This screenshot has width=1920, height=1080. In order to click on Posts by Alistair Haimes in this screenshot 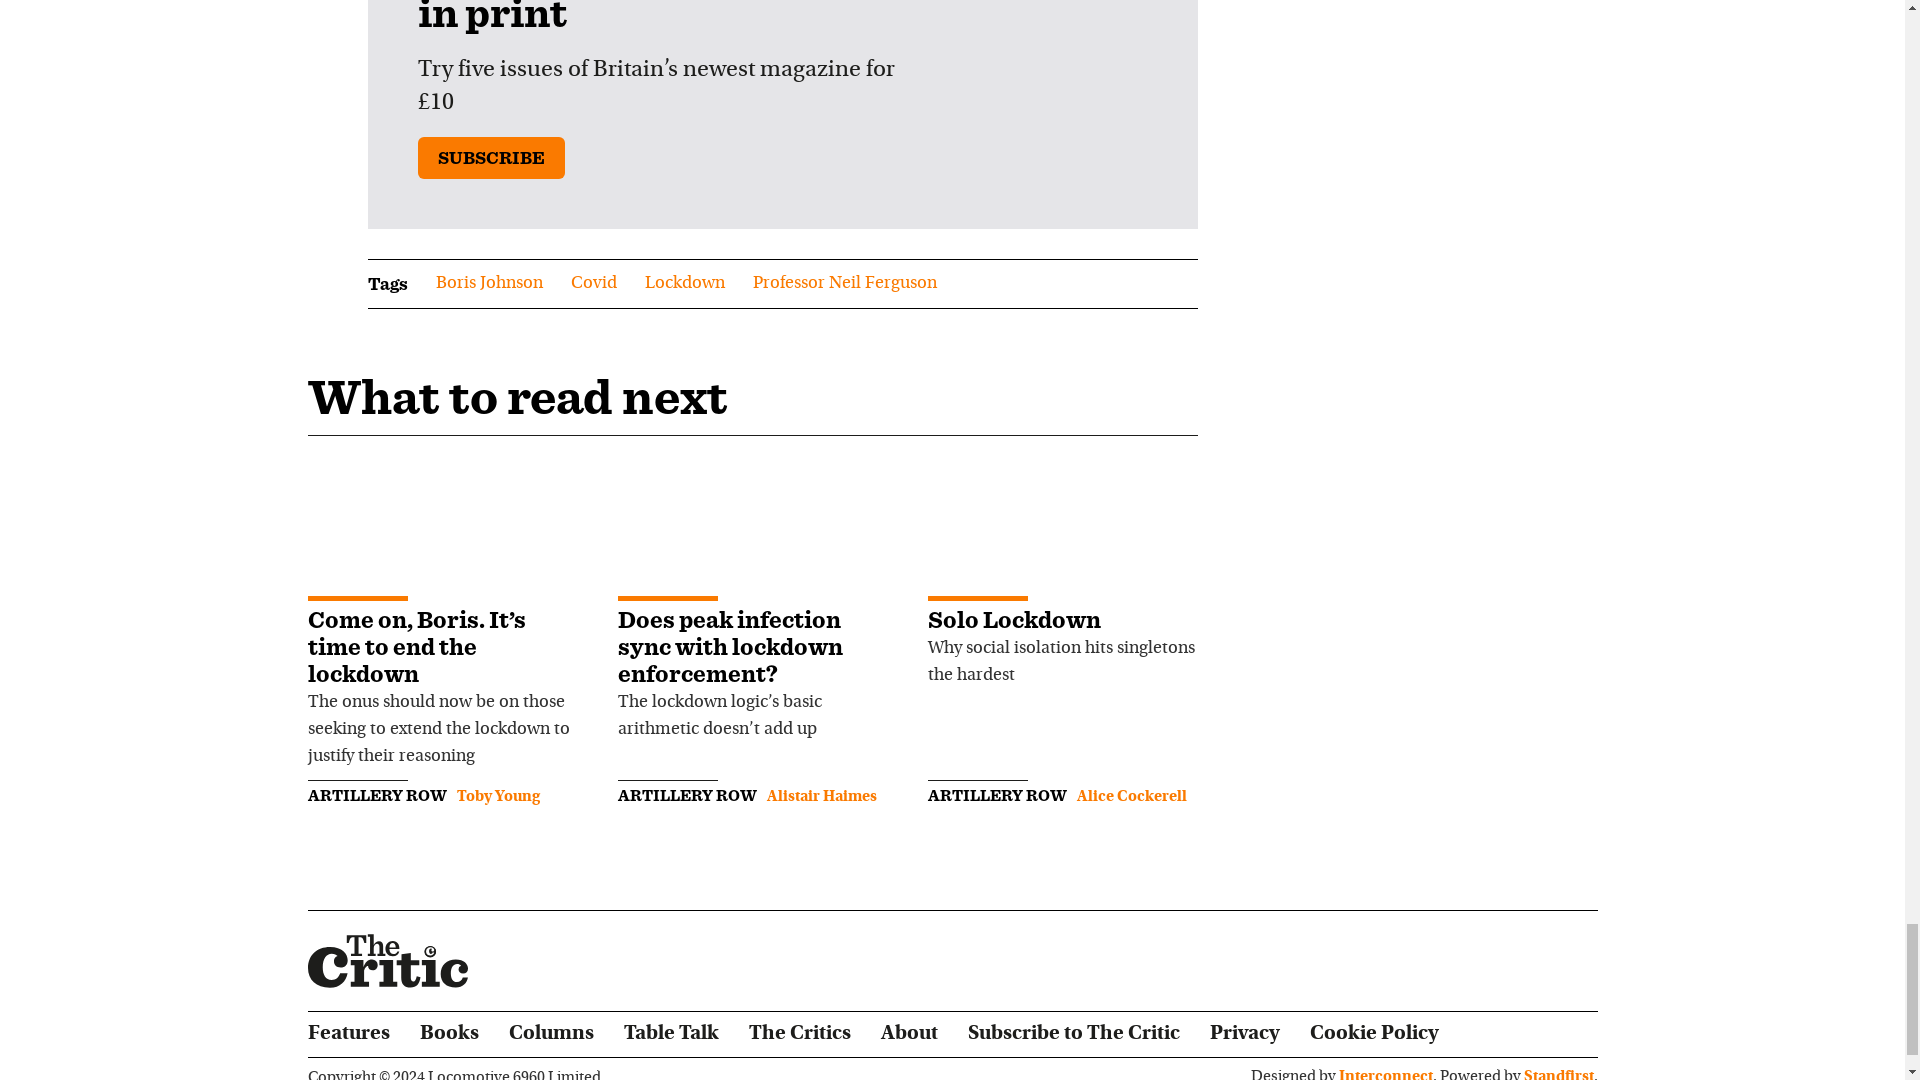, I will do `click(820, 796)`.